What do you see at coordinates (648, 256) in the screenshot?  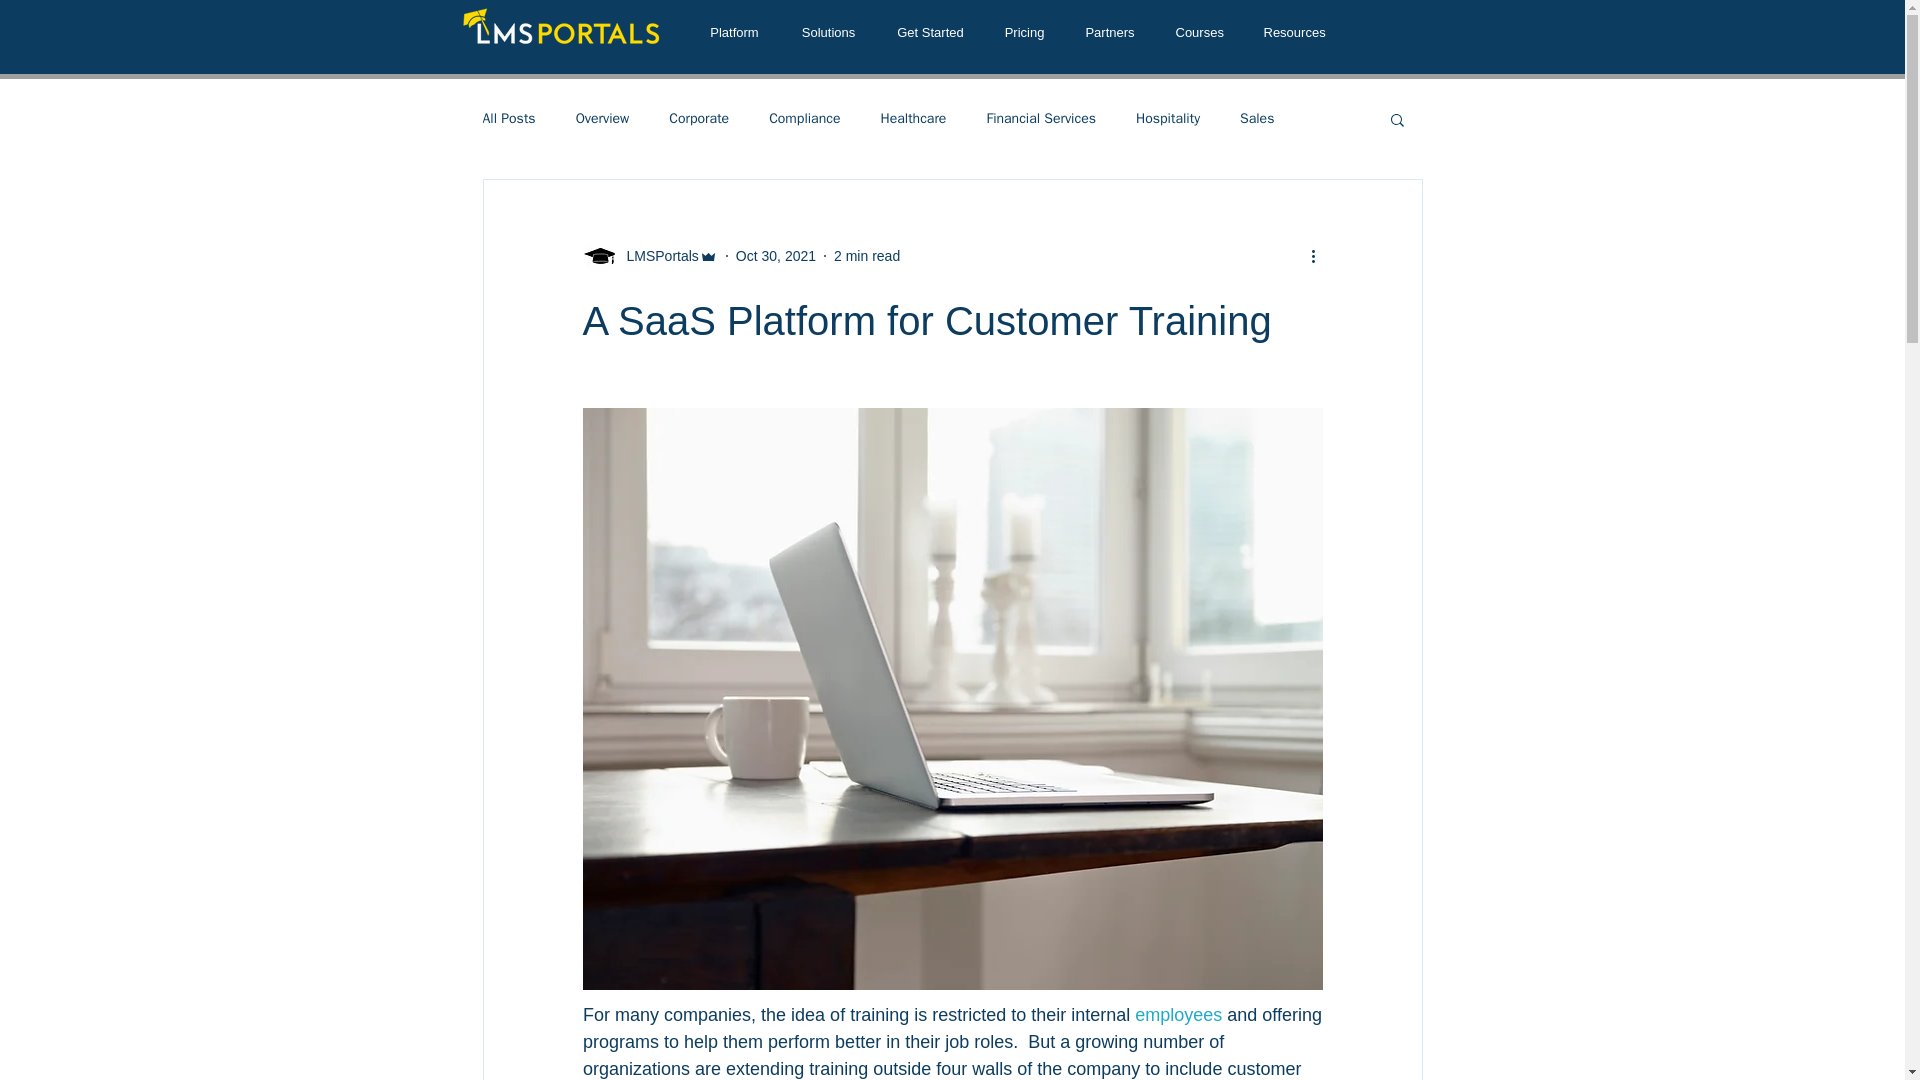 I see `LMSPortals` at bounding box center [648, 256].